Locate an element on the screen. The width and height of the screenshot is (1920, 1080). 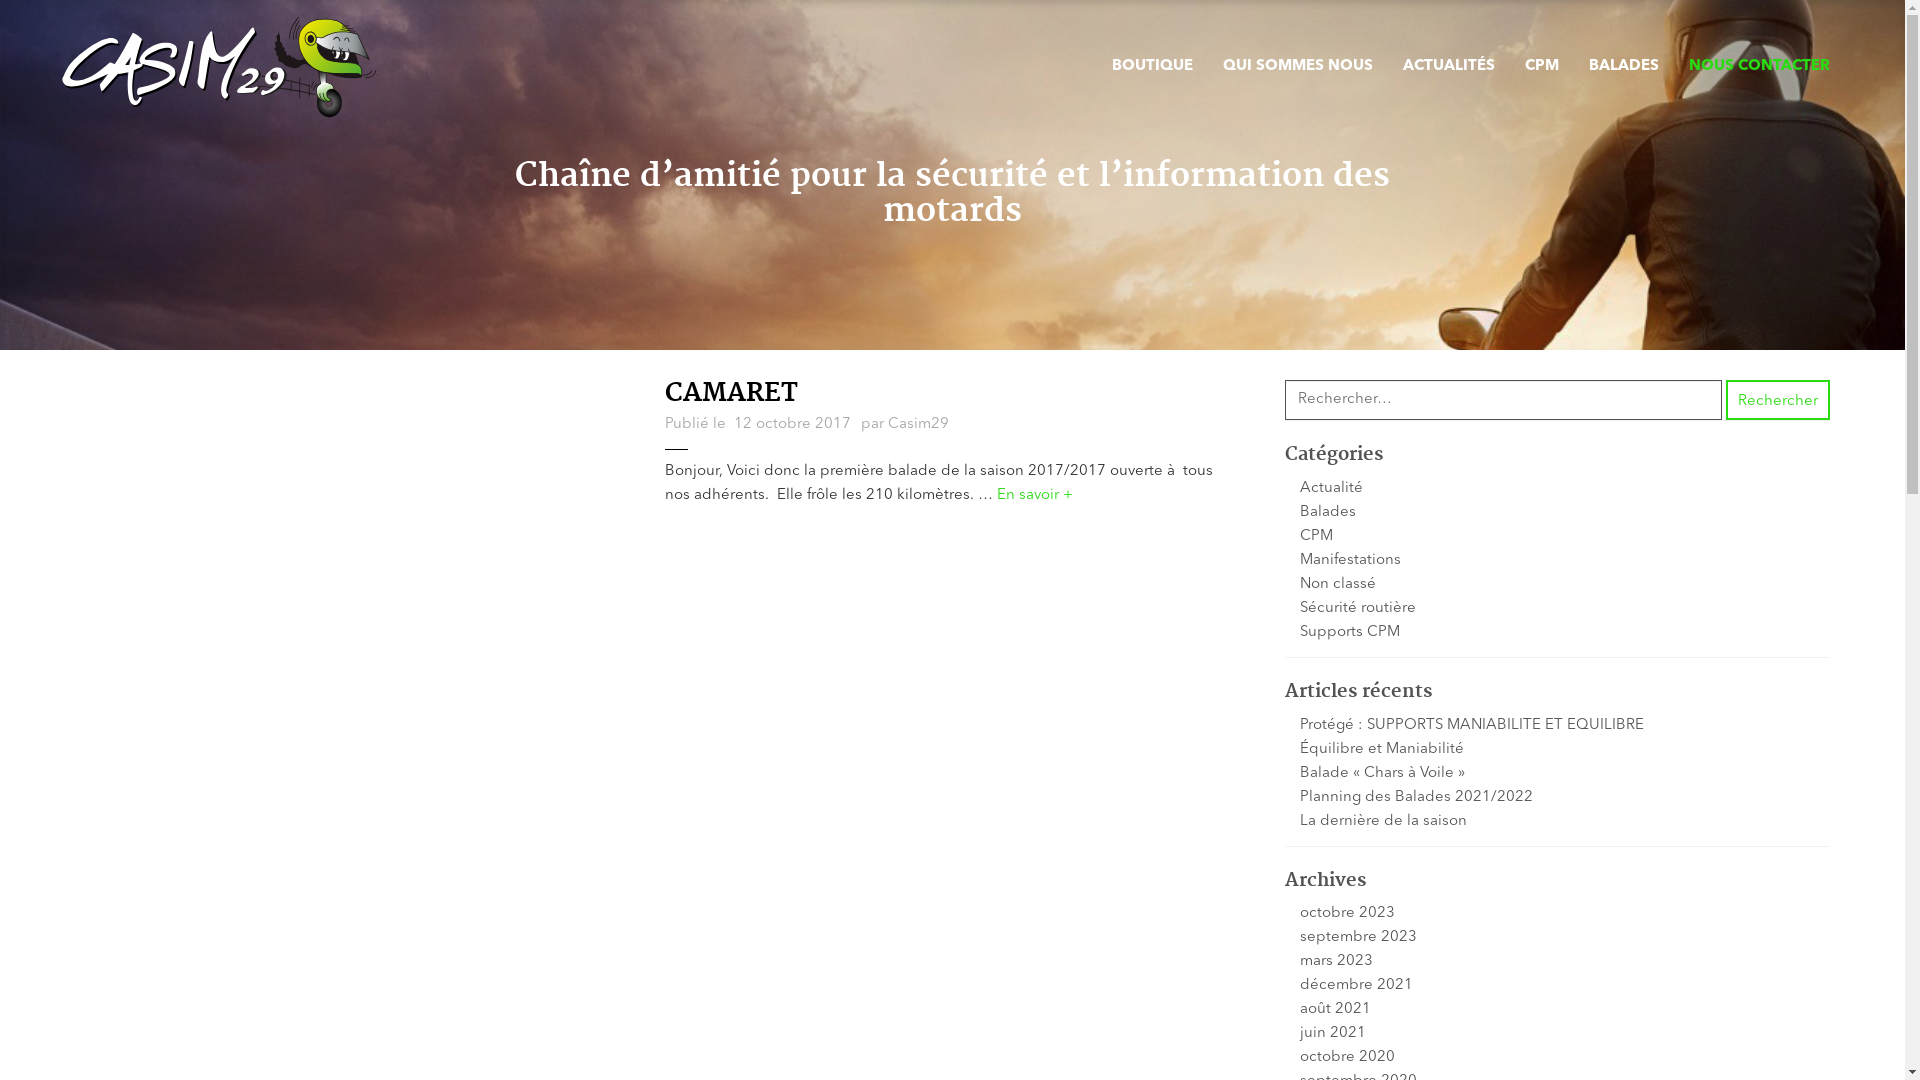
Supports CPM is located at coordinates (1350, 632).